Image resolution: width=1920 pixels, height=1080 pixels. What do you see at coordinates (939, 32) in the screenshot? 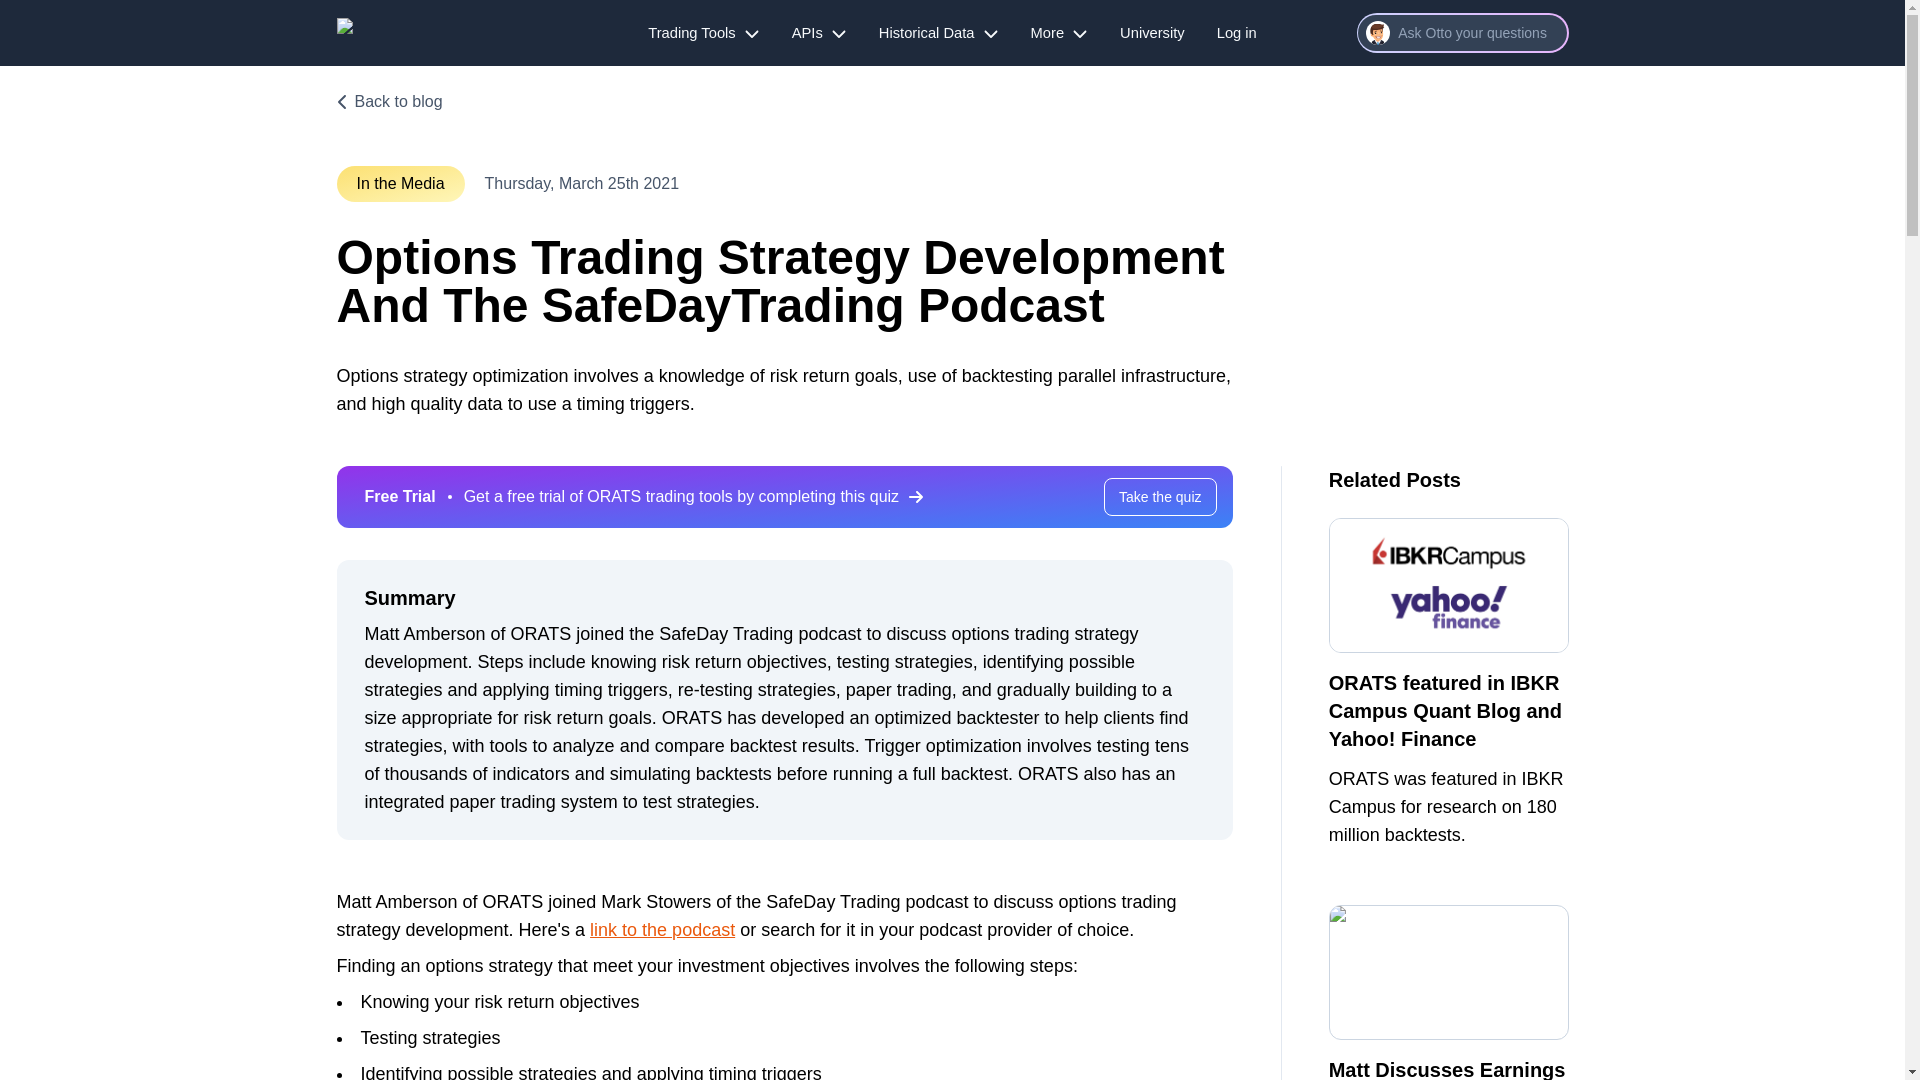
I see `Historical Data` at bounding box center [939, 32].